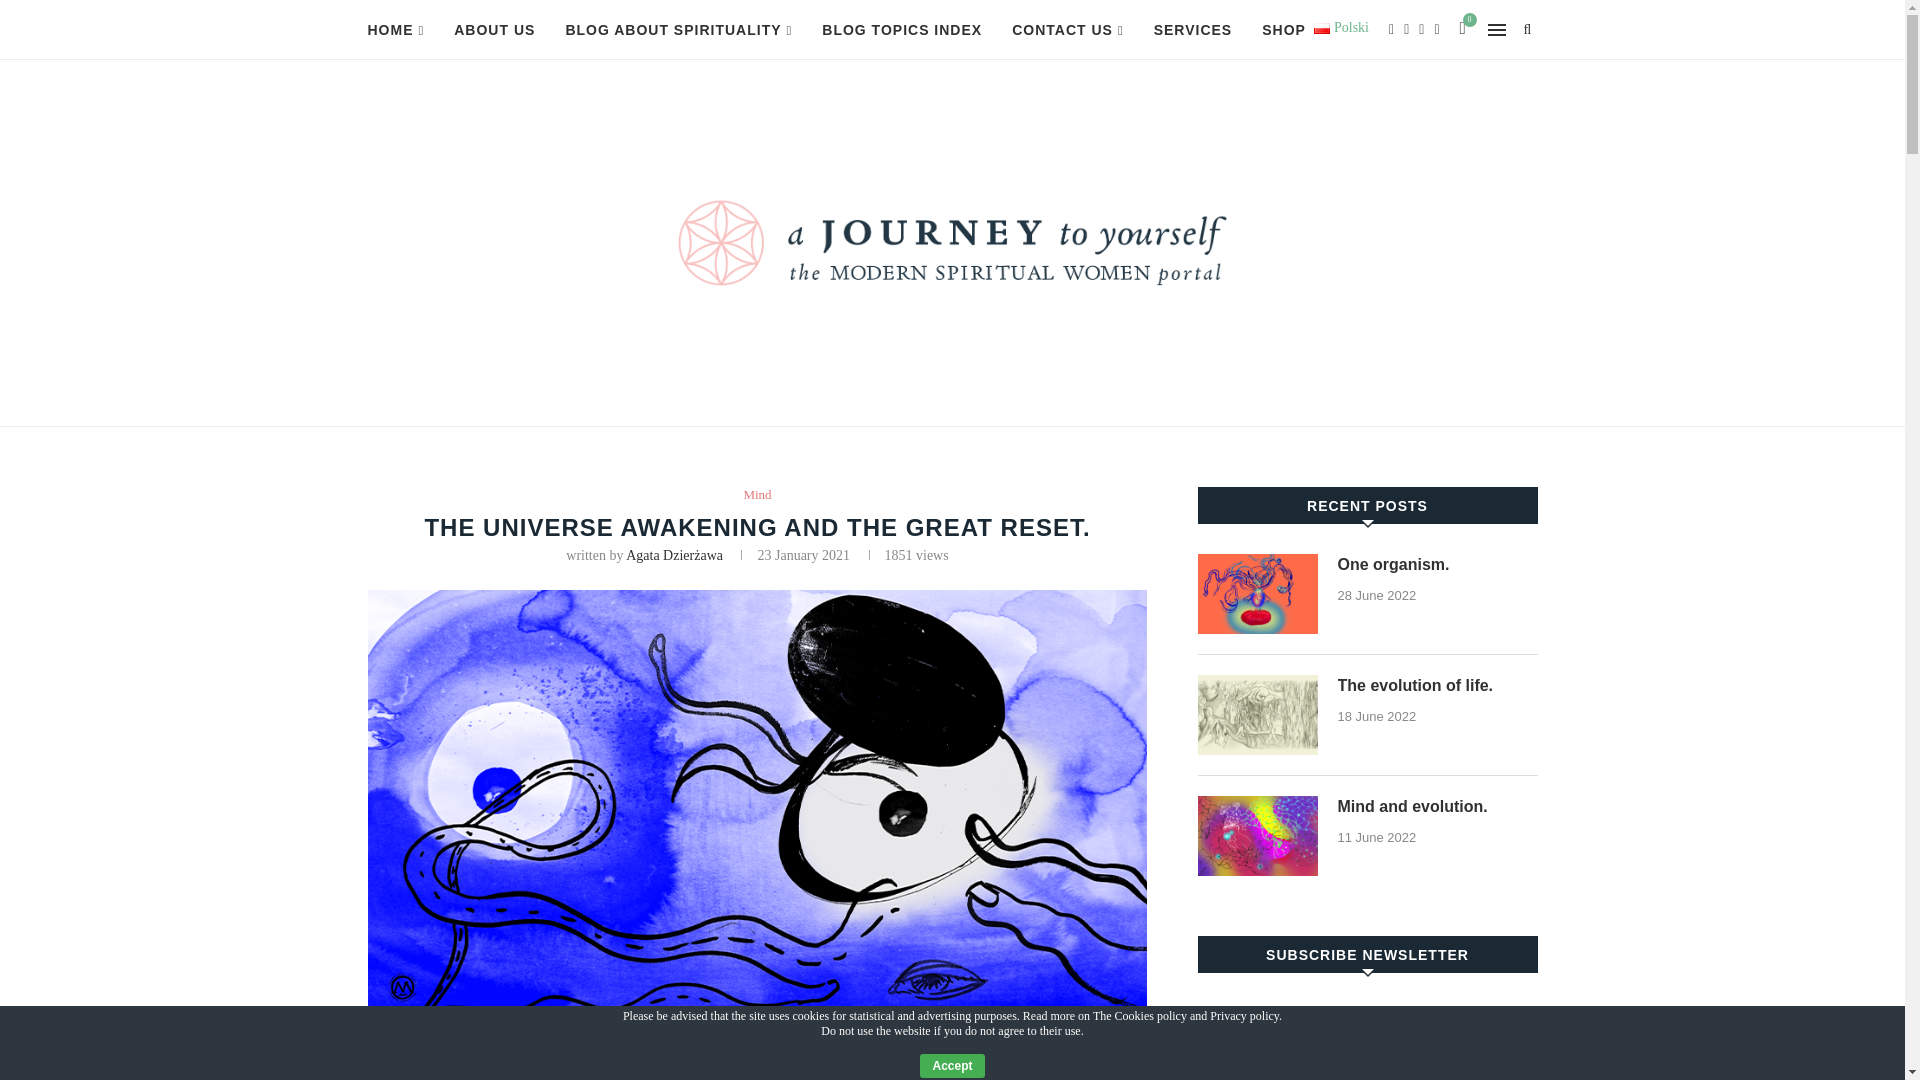 Image resolution: width=1920 pixels, height=1080 pixels. I want to click on ABOUT US, so click(494, 30).